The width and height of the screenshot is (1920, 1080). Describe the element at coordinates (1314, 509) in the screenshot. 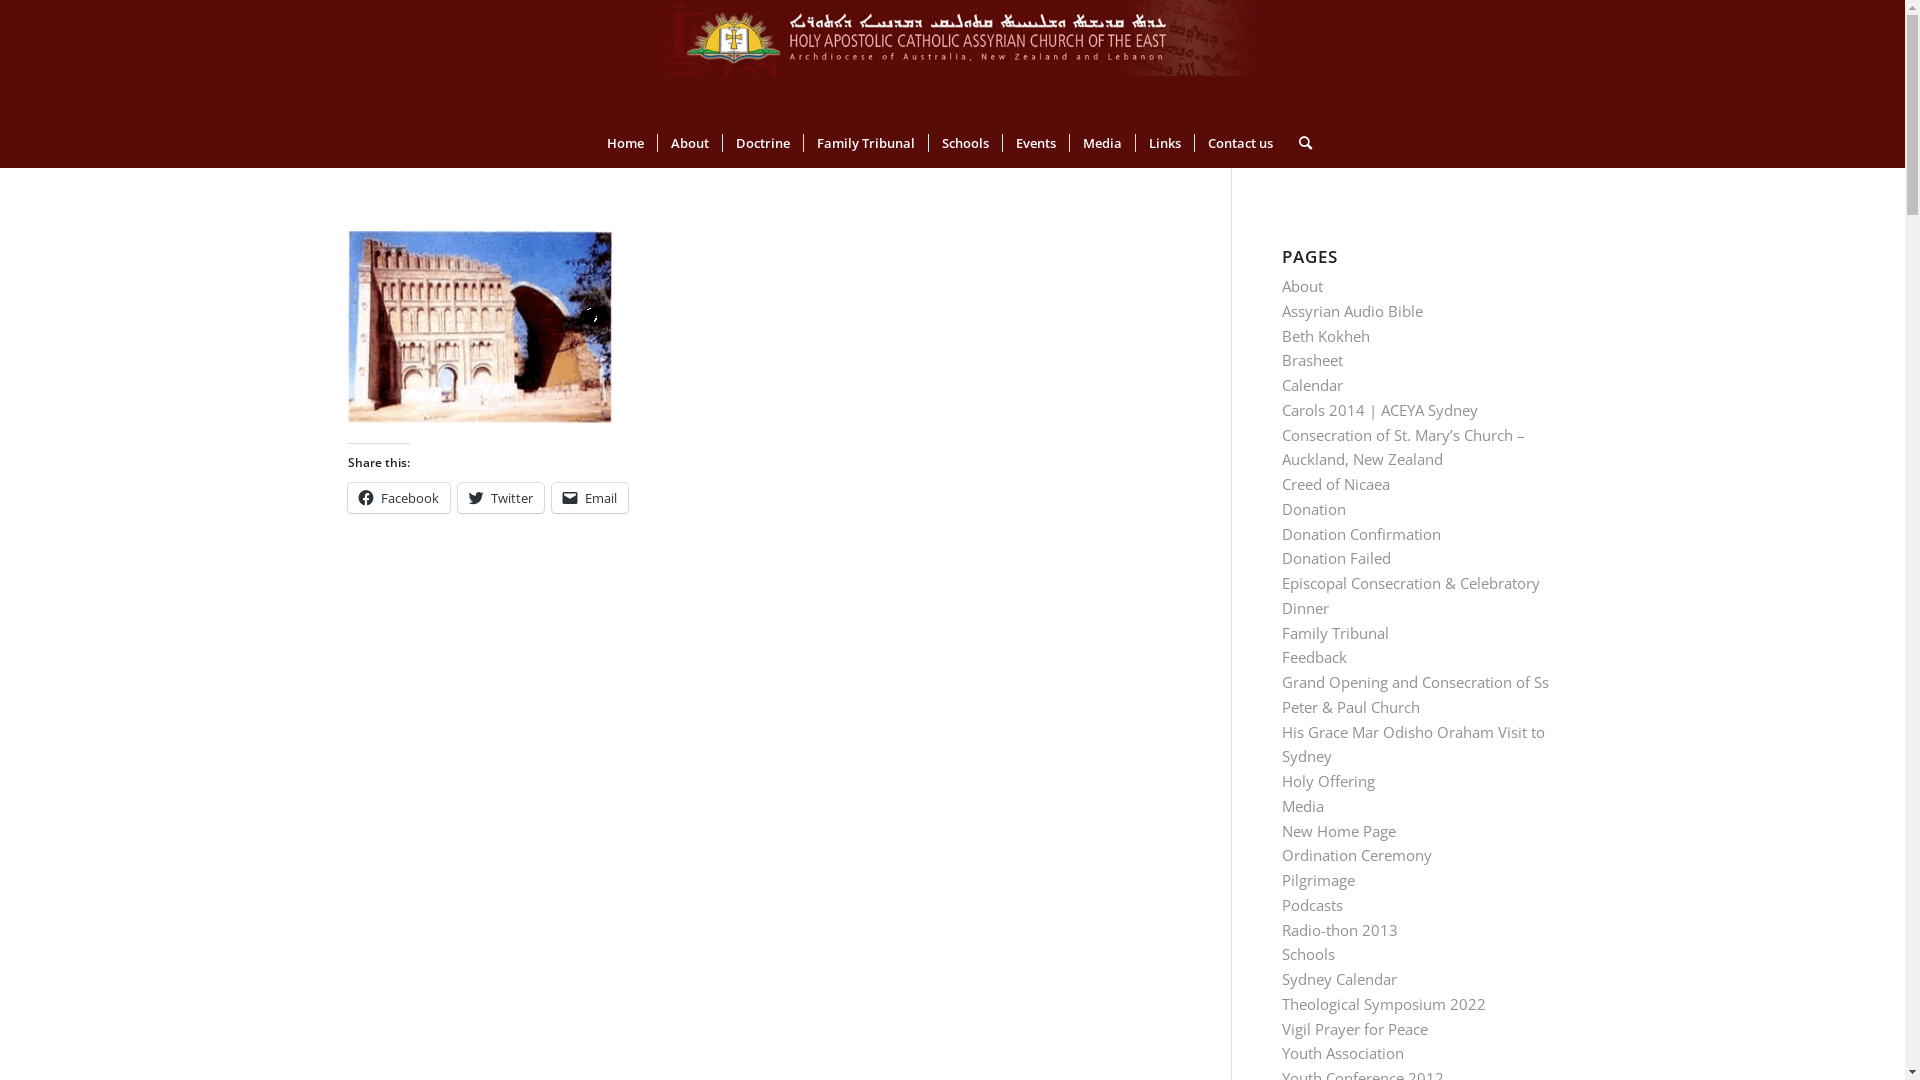

I see `Donation` at that location.